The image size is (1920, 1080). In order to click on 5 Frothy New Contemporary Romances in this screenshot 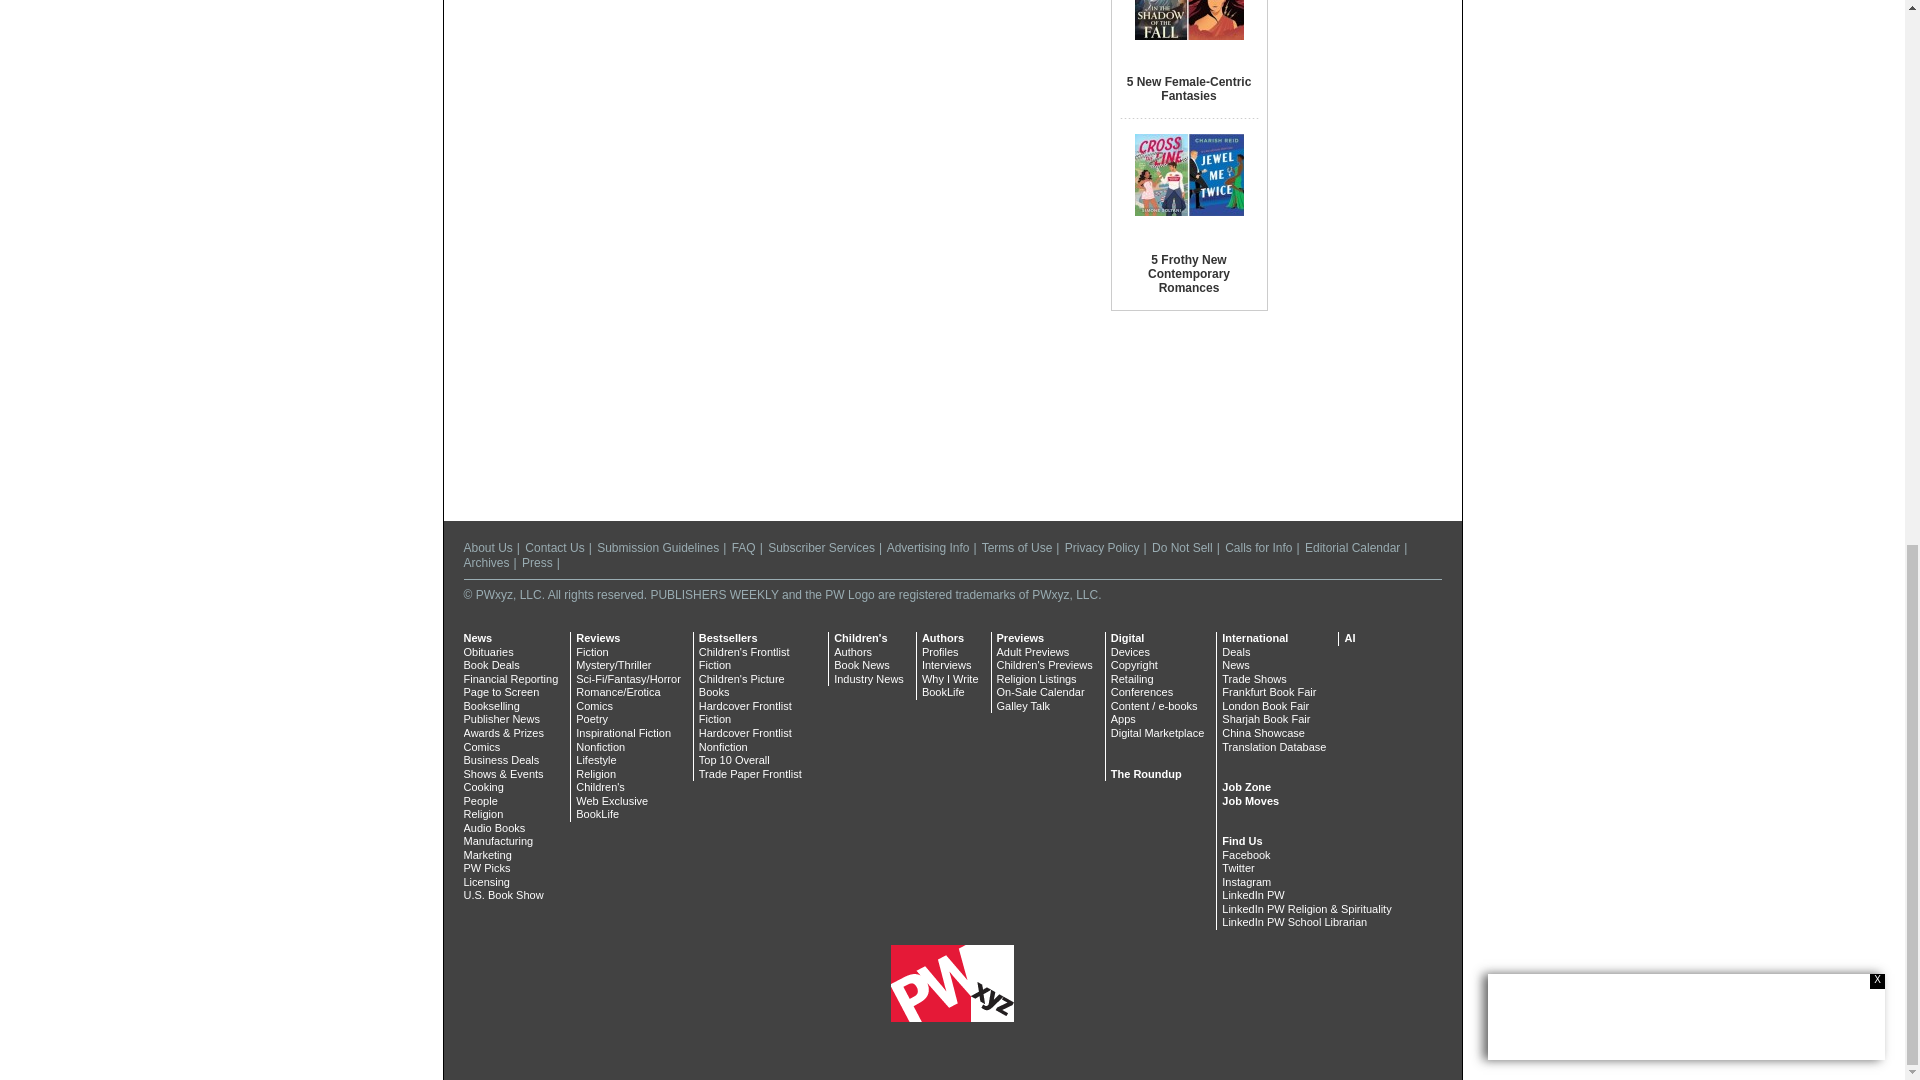, I will do `click(1189, 273)`.